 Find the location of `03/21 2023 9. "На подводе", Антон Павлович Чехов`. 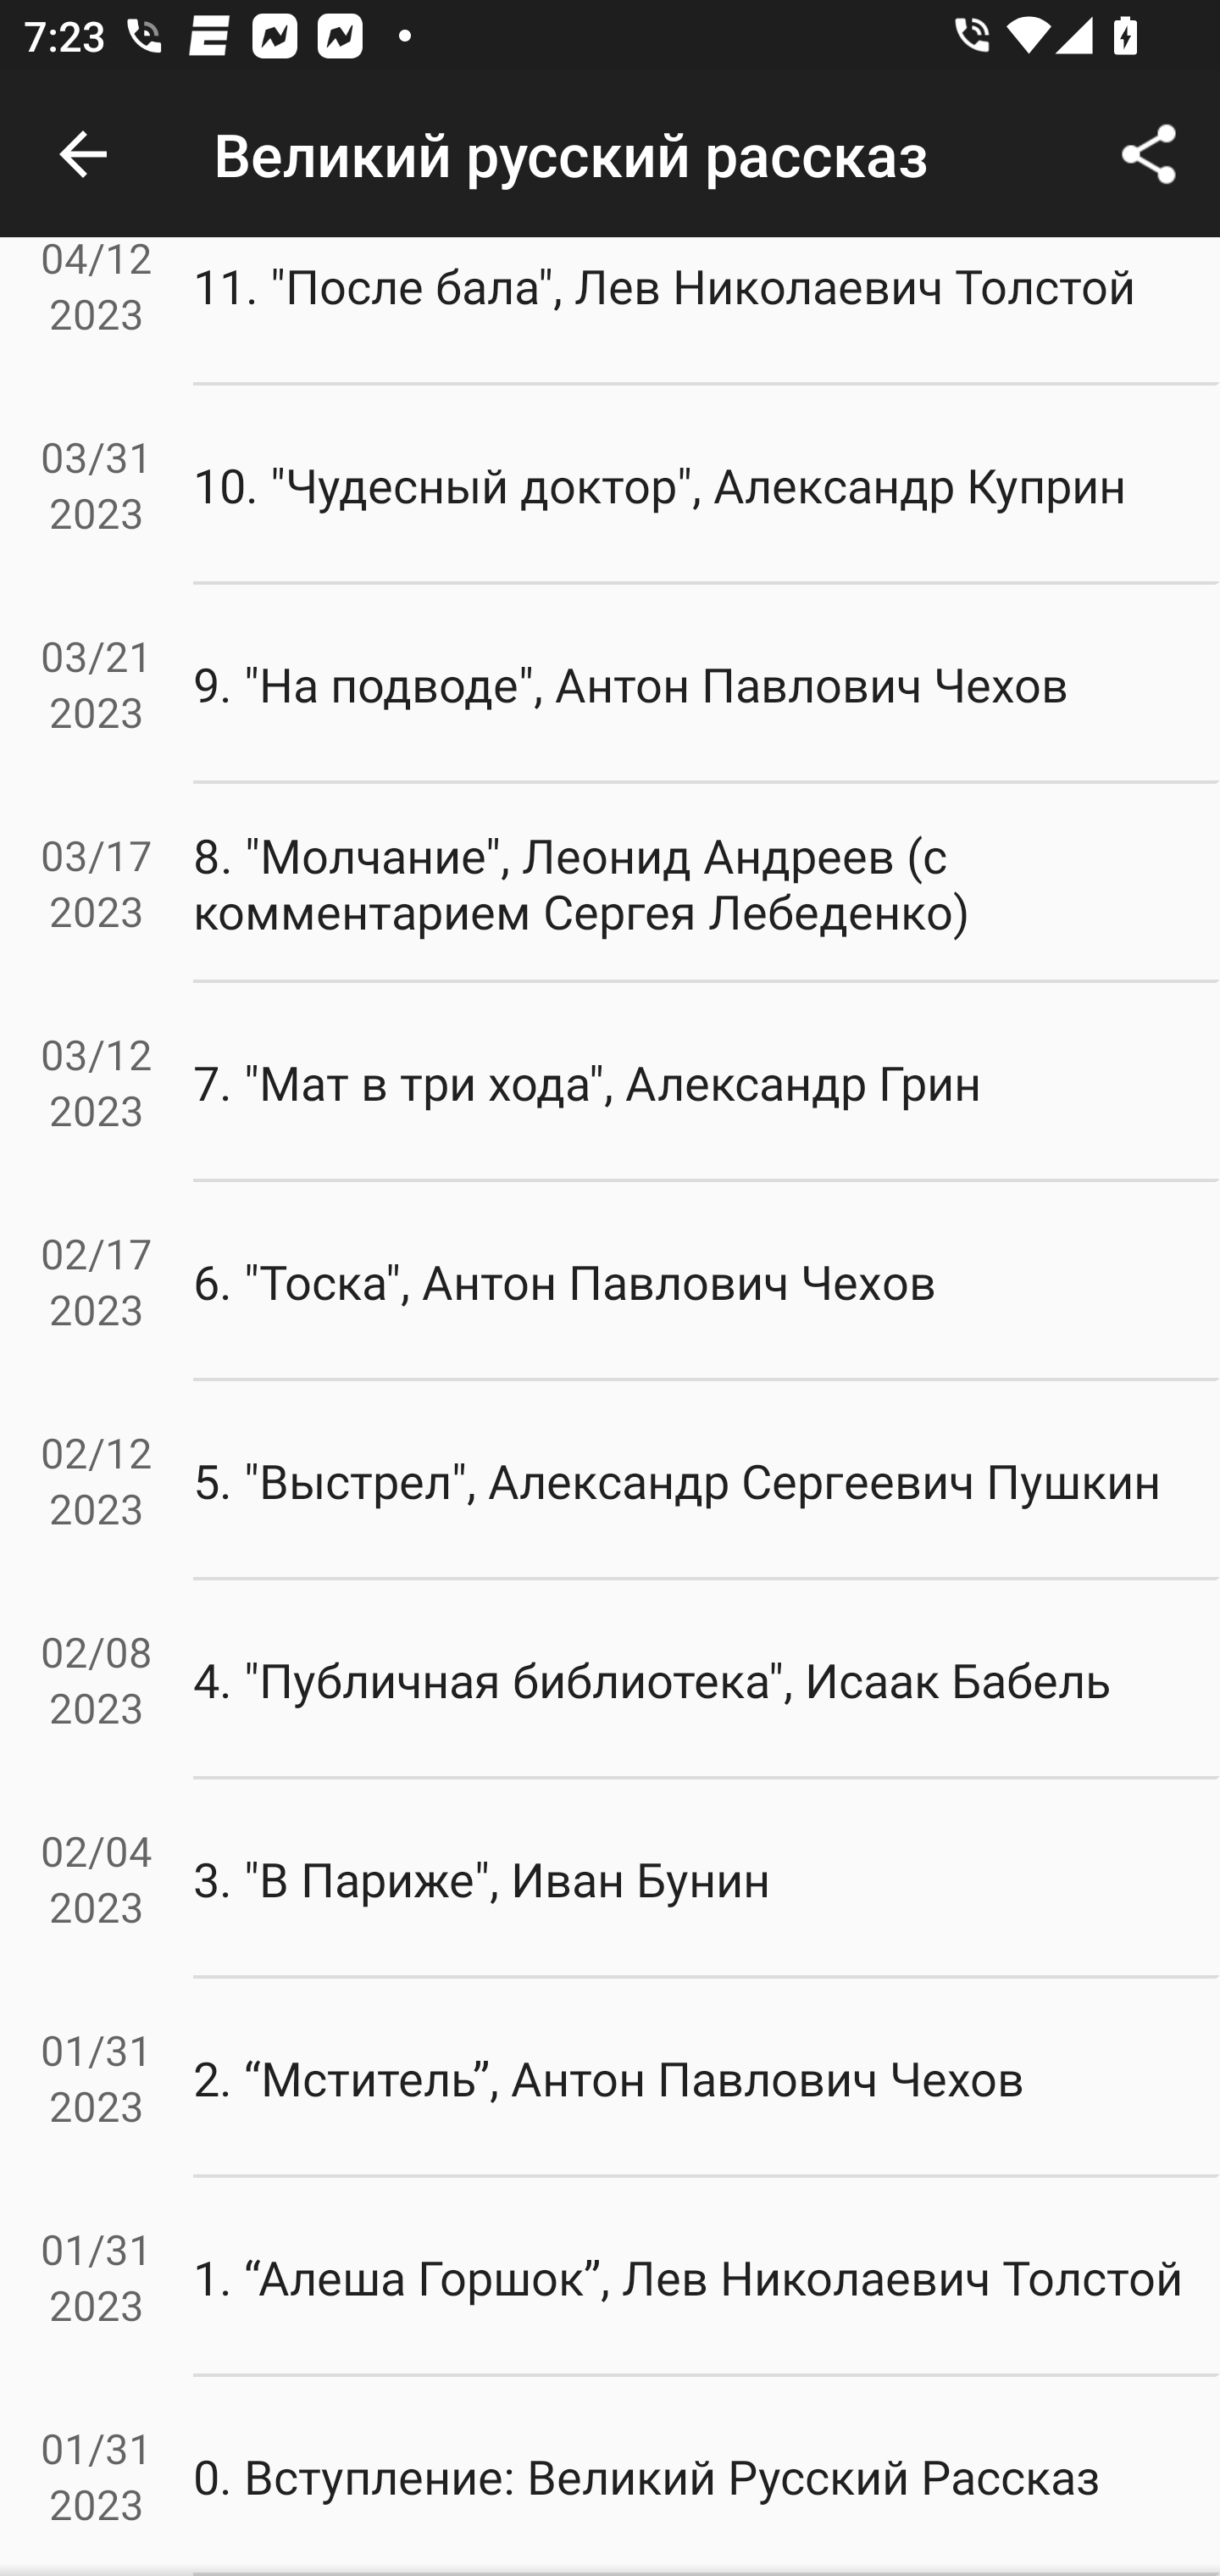

03/21 2023 9. "На подводе", Антон Павлович Чехов is located at coordinates (610, 684).